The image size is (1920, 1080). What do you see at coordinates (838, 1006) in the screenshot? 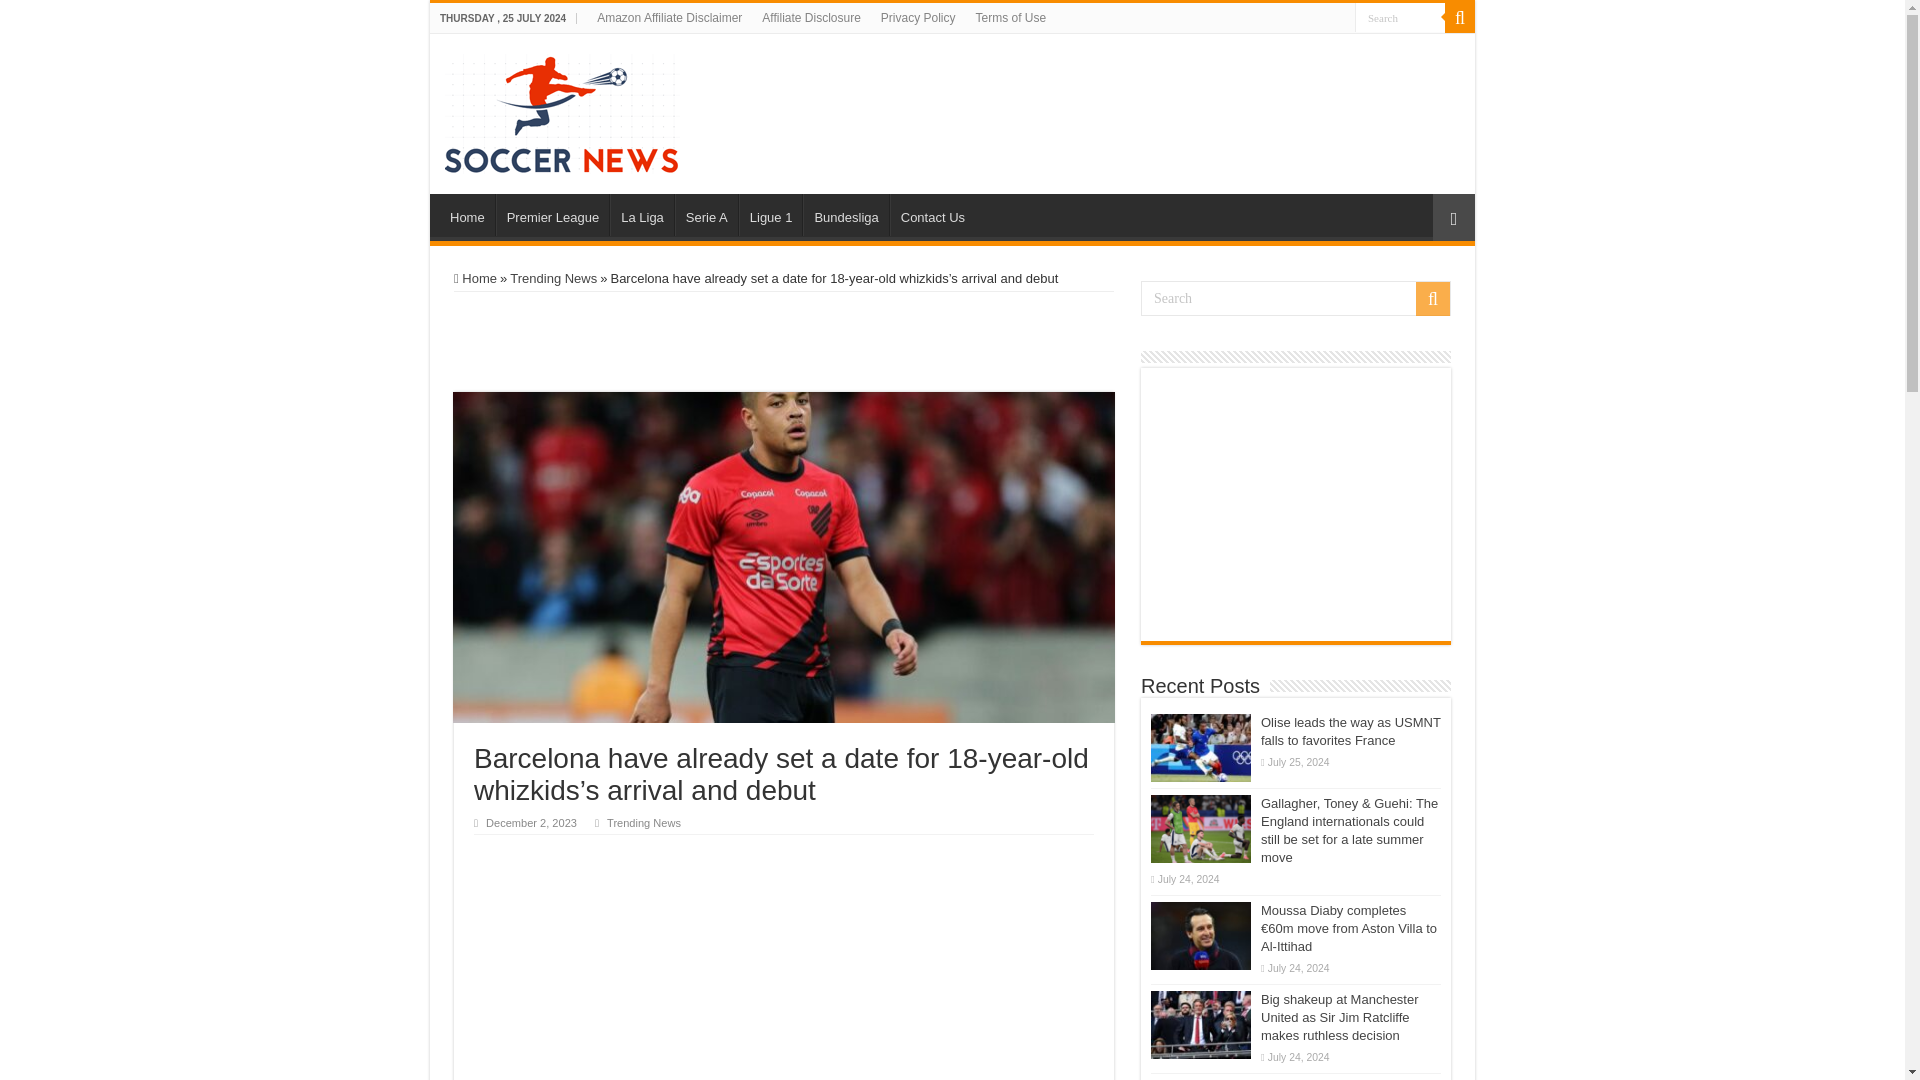
I see `Advertisement` at bounding box center [838, 1006].